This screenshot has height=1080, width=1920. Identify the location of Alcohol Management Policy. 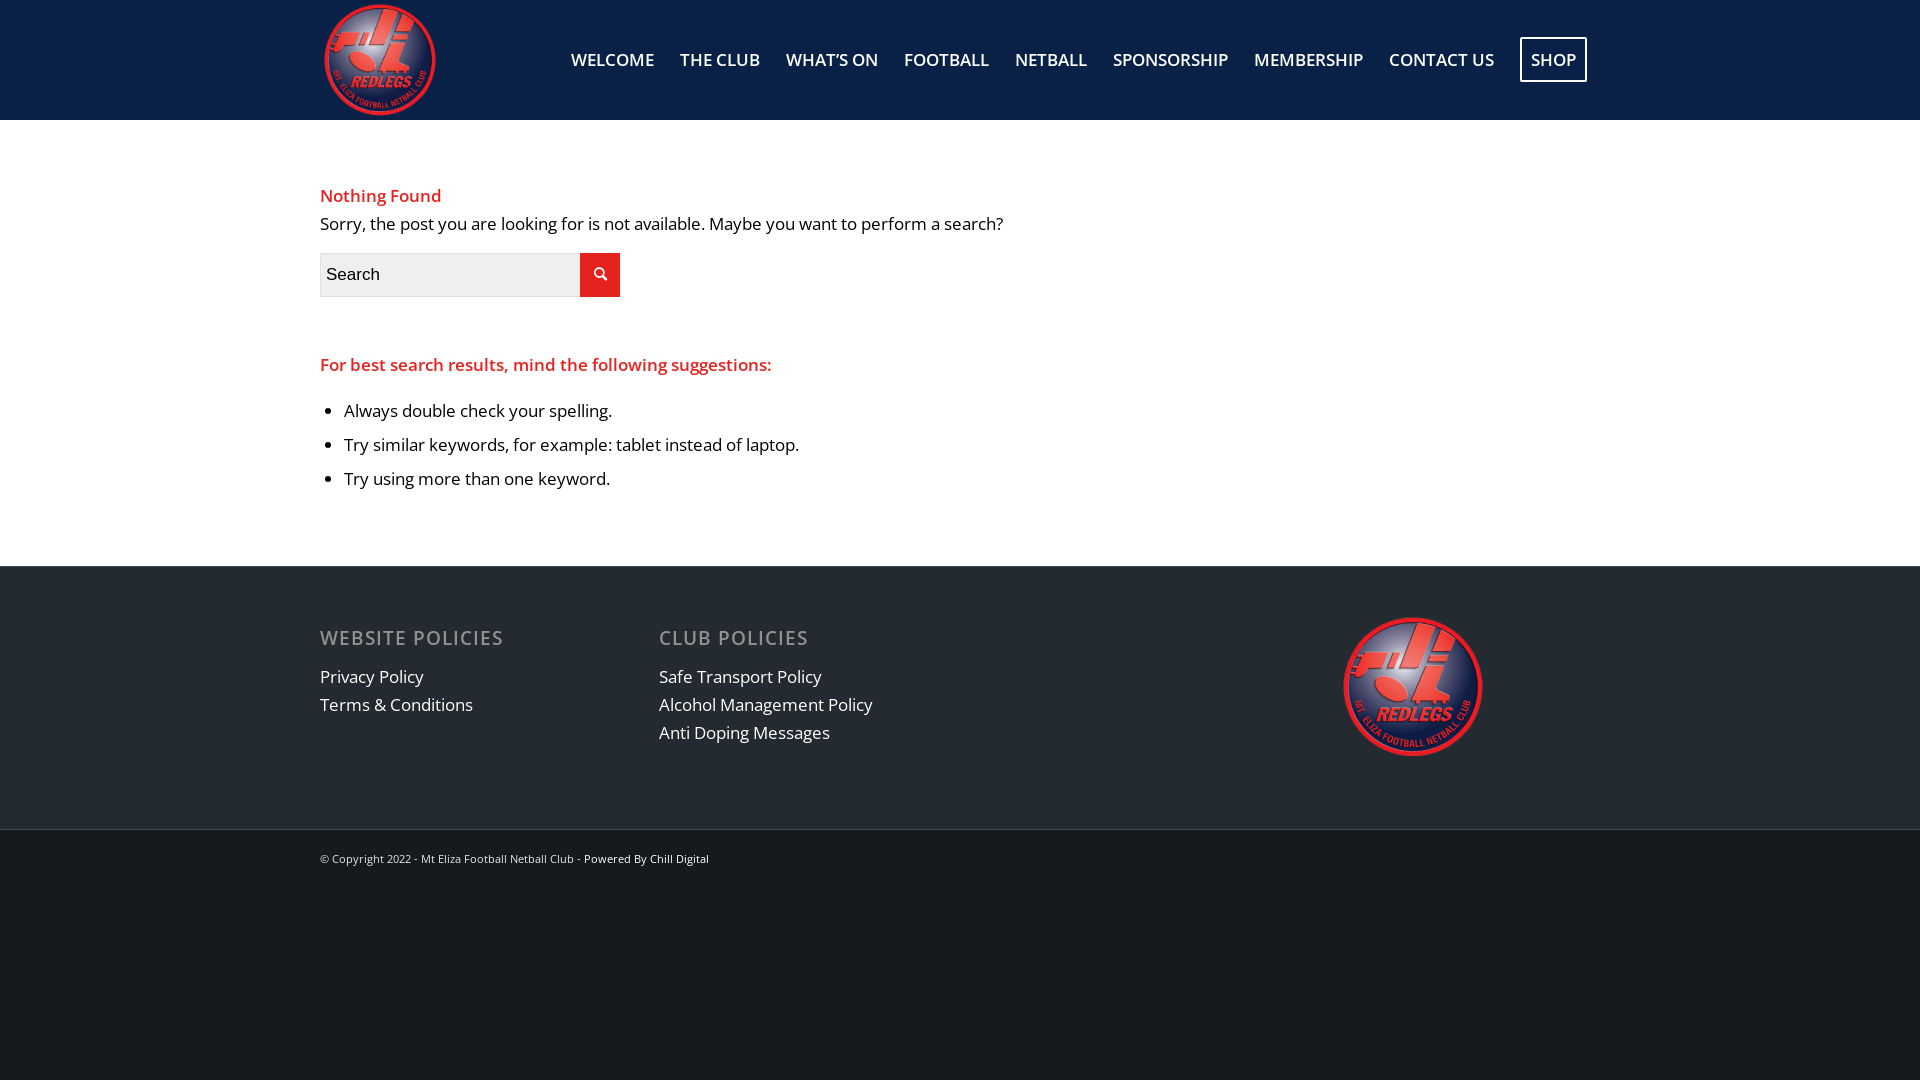
(766, 704).